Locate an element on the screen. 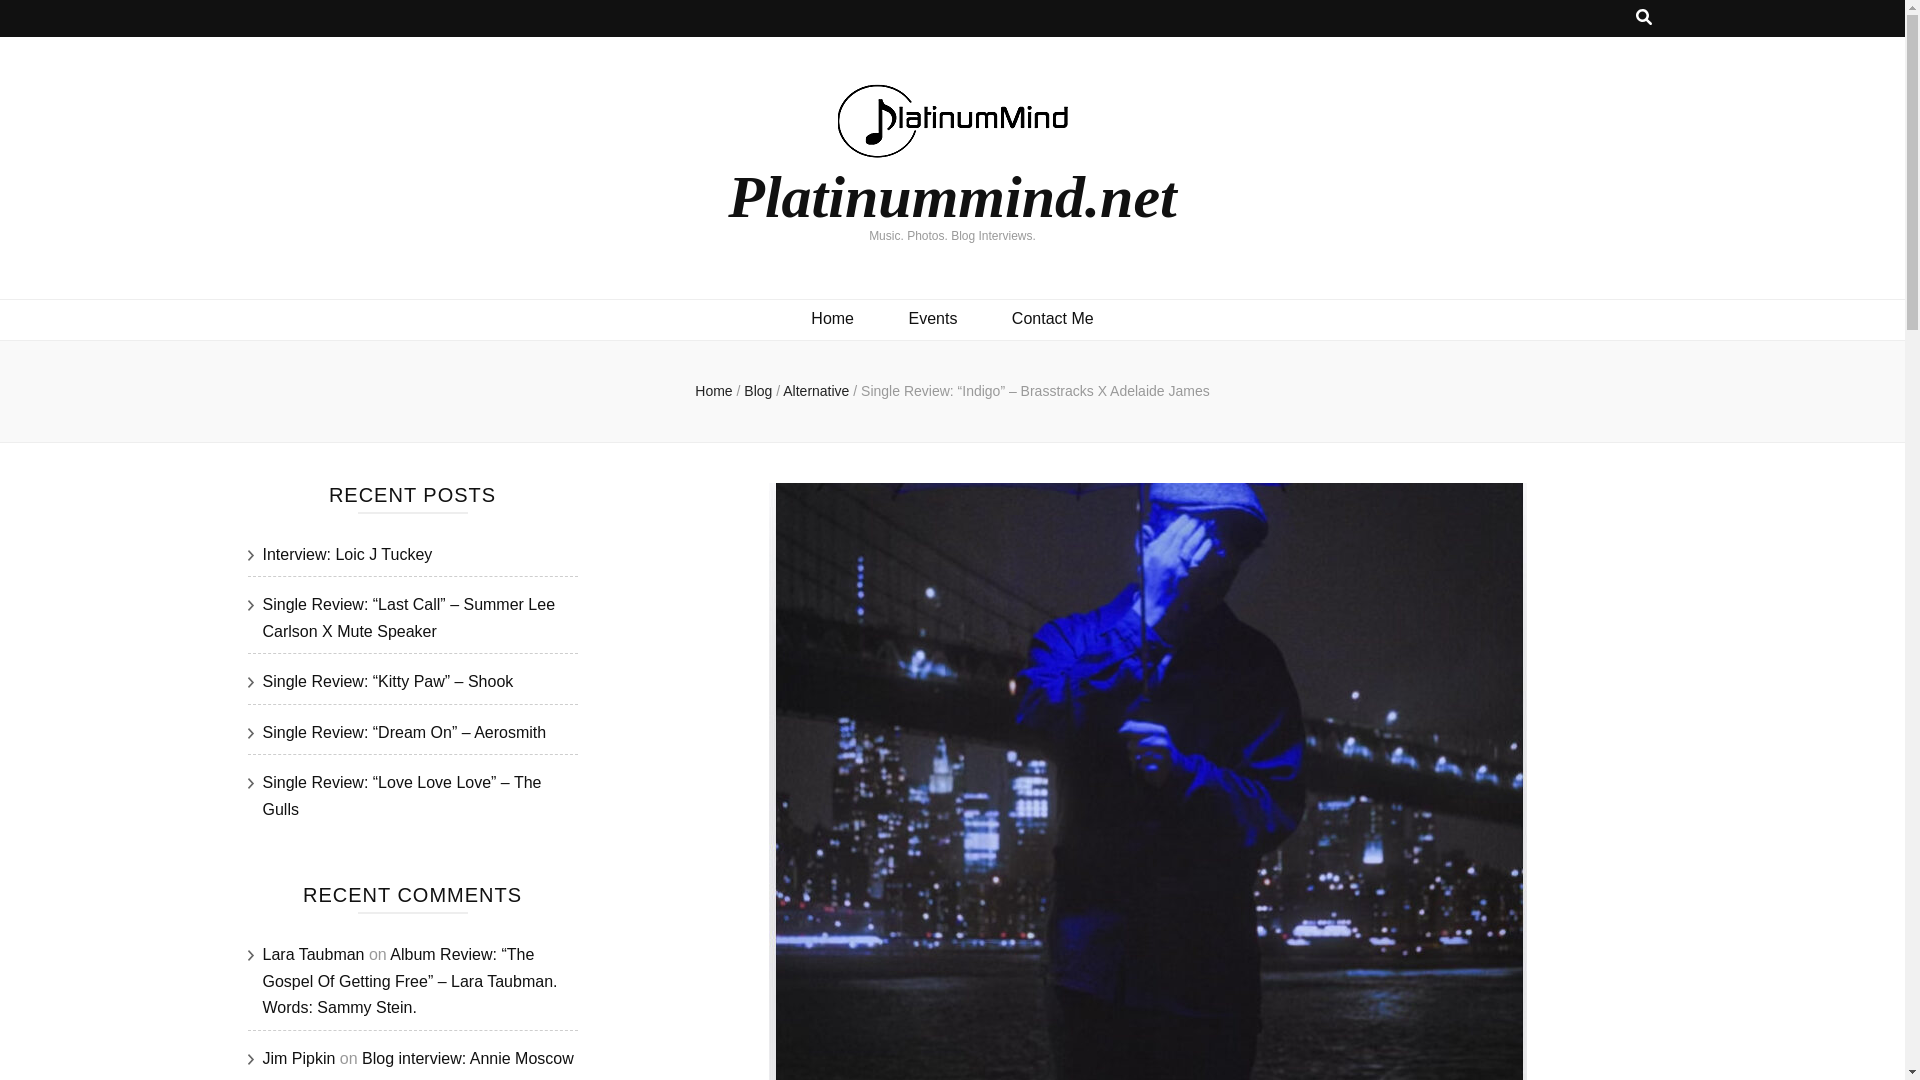  Home is located at coordinates (832, 318).